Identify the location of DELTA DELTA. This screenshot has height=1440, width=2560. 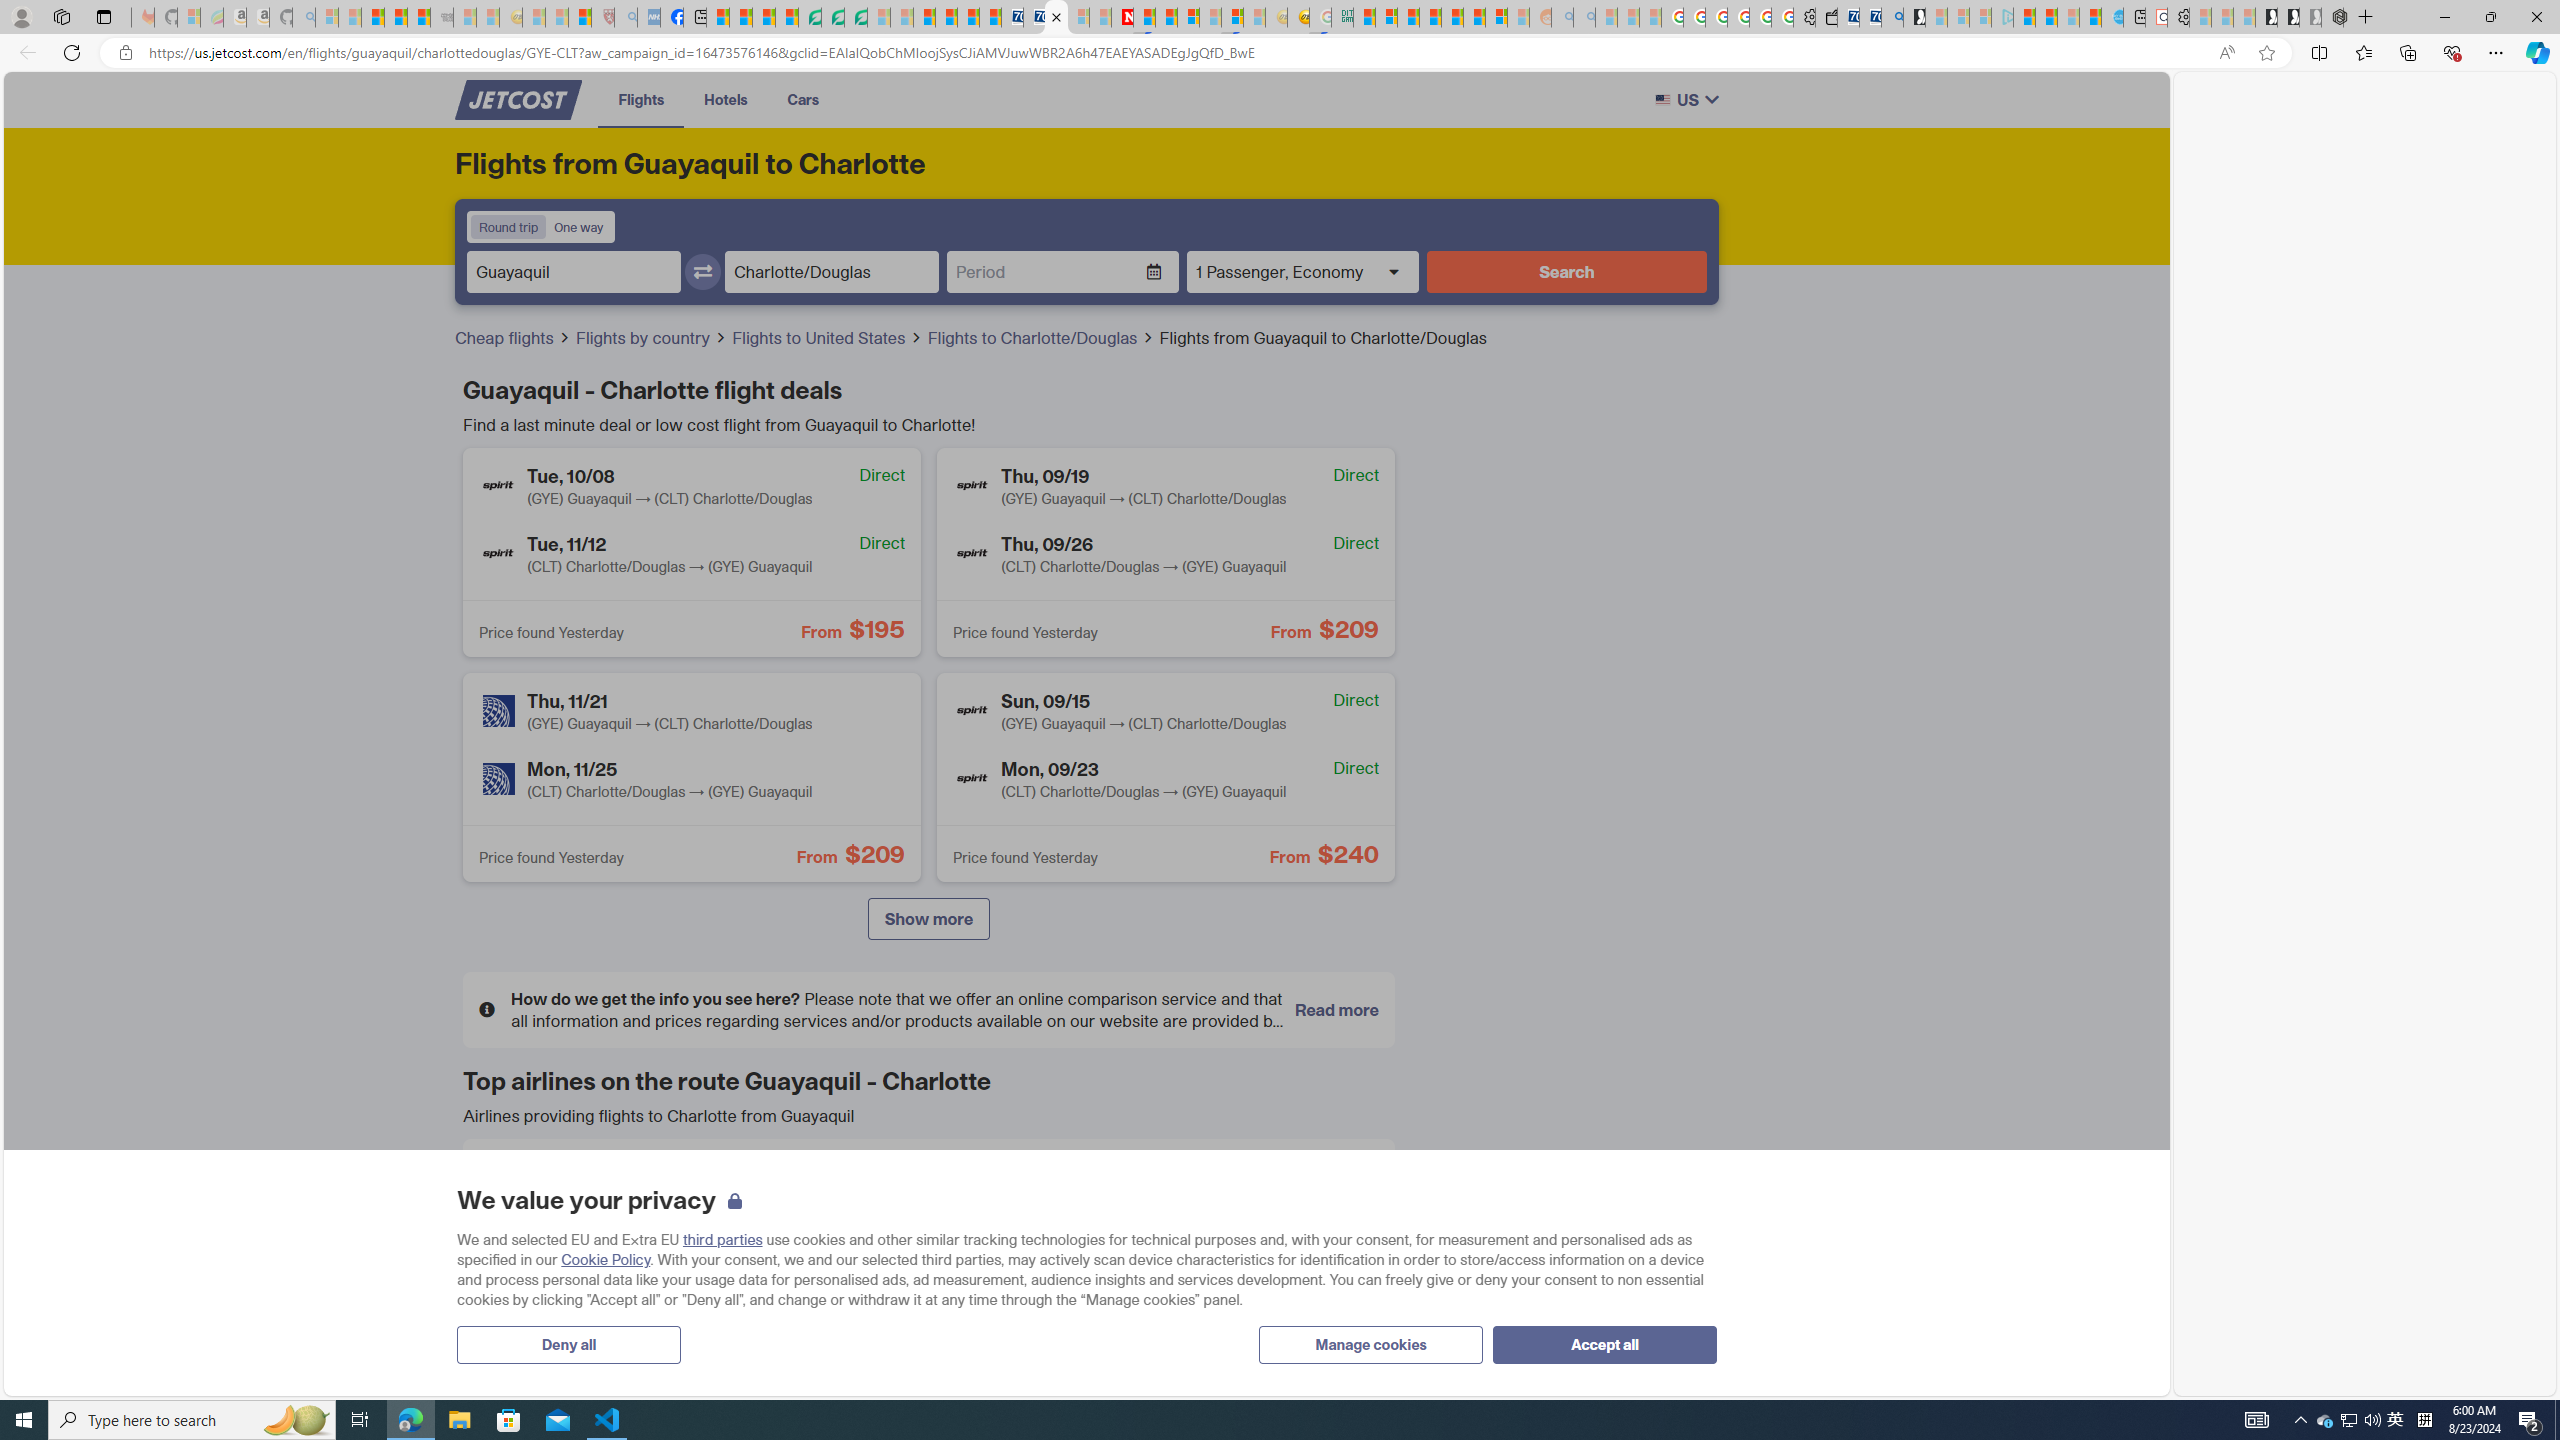
(626, 1259).